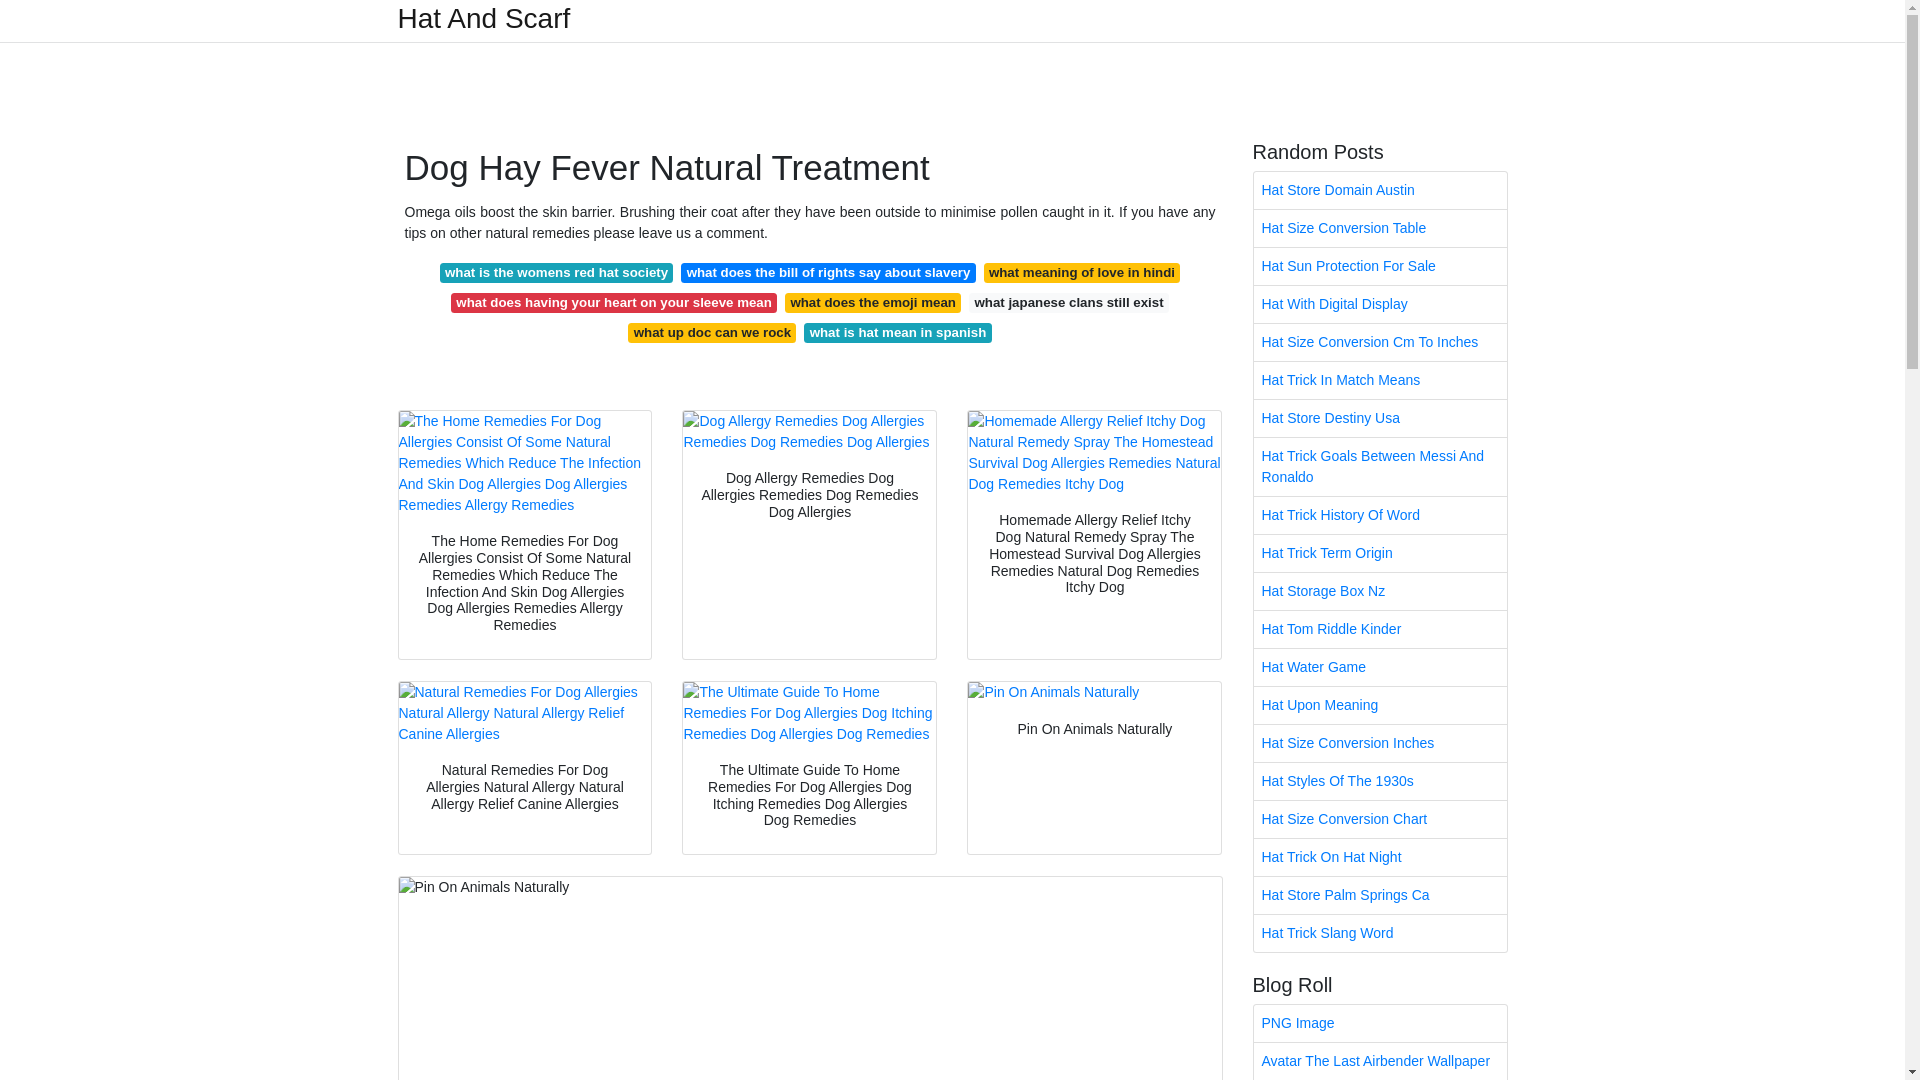 This screenshot has width=1920, height=1080. Describe the element at coordinates (828, 272) in the screenshot. I see `what does the bill of rights say about slavery` at that location.